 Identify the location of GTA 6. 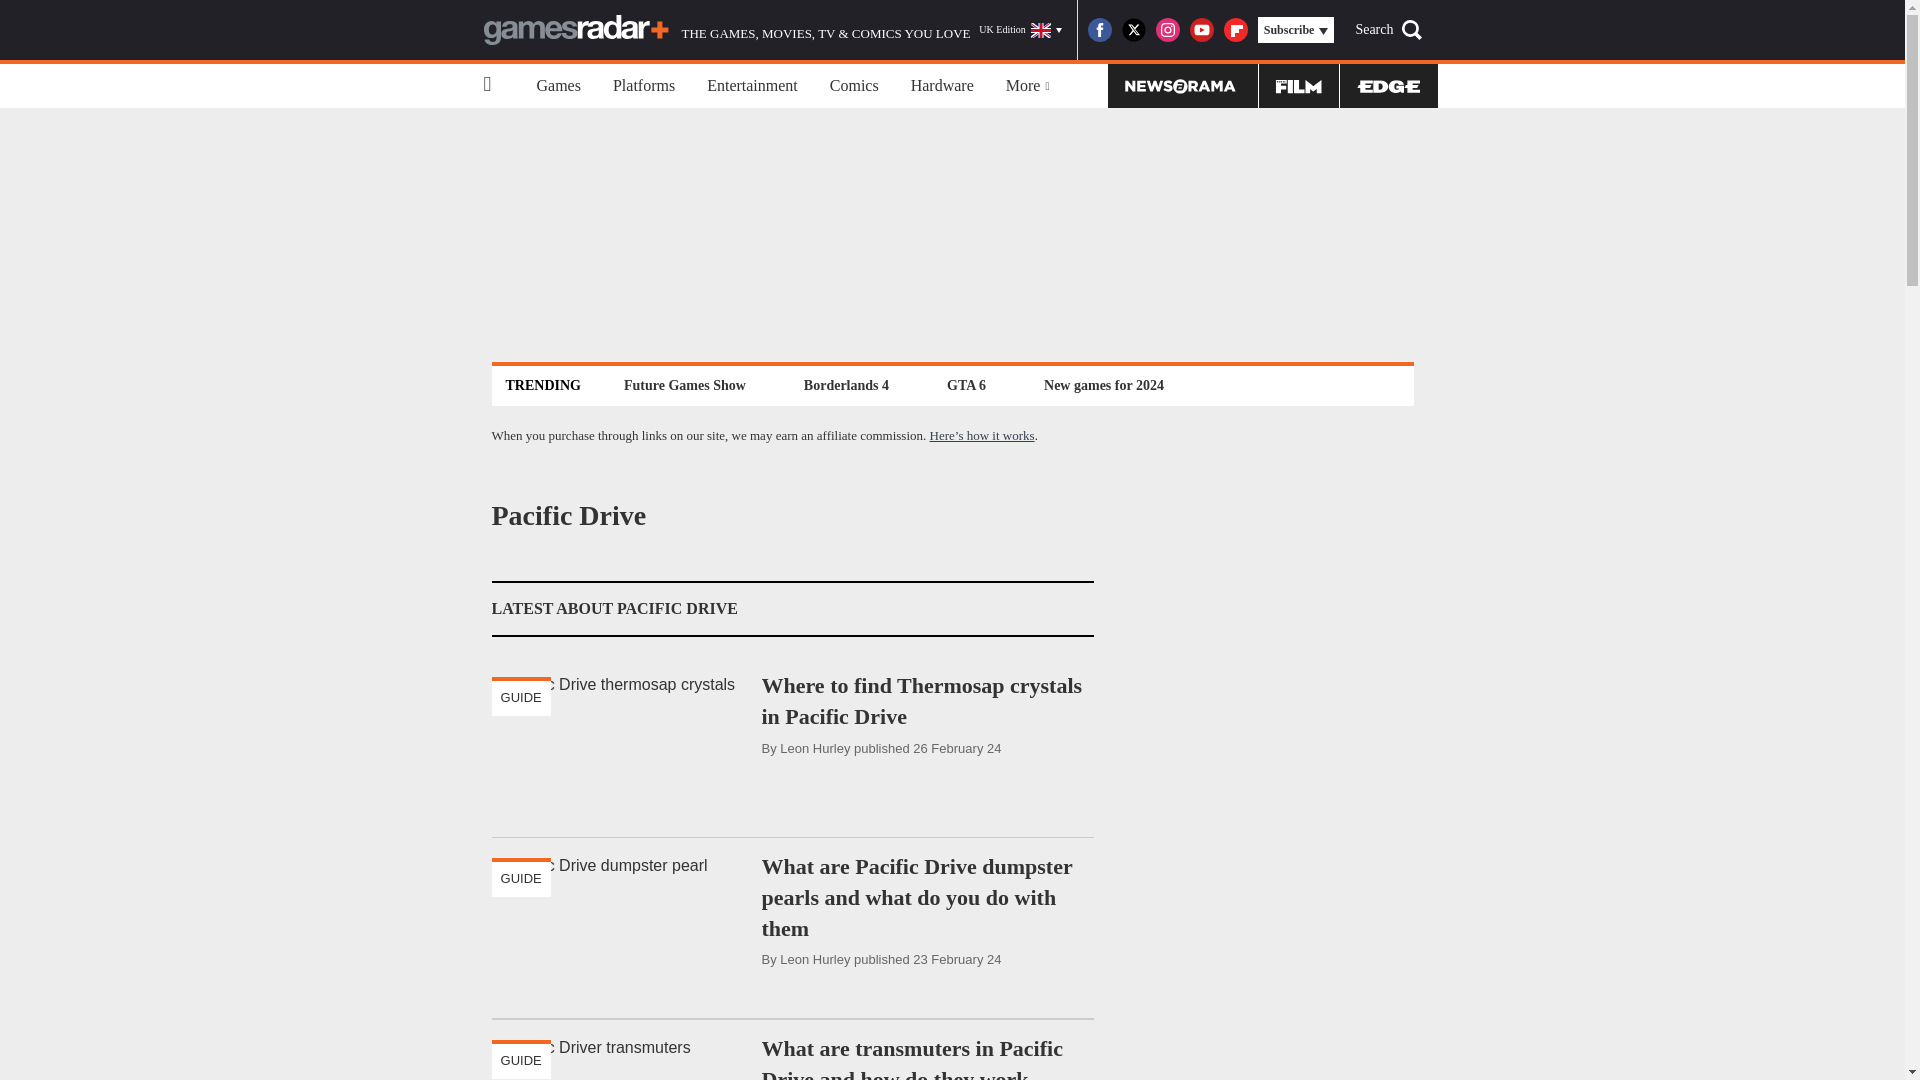
(966, 385).